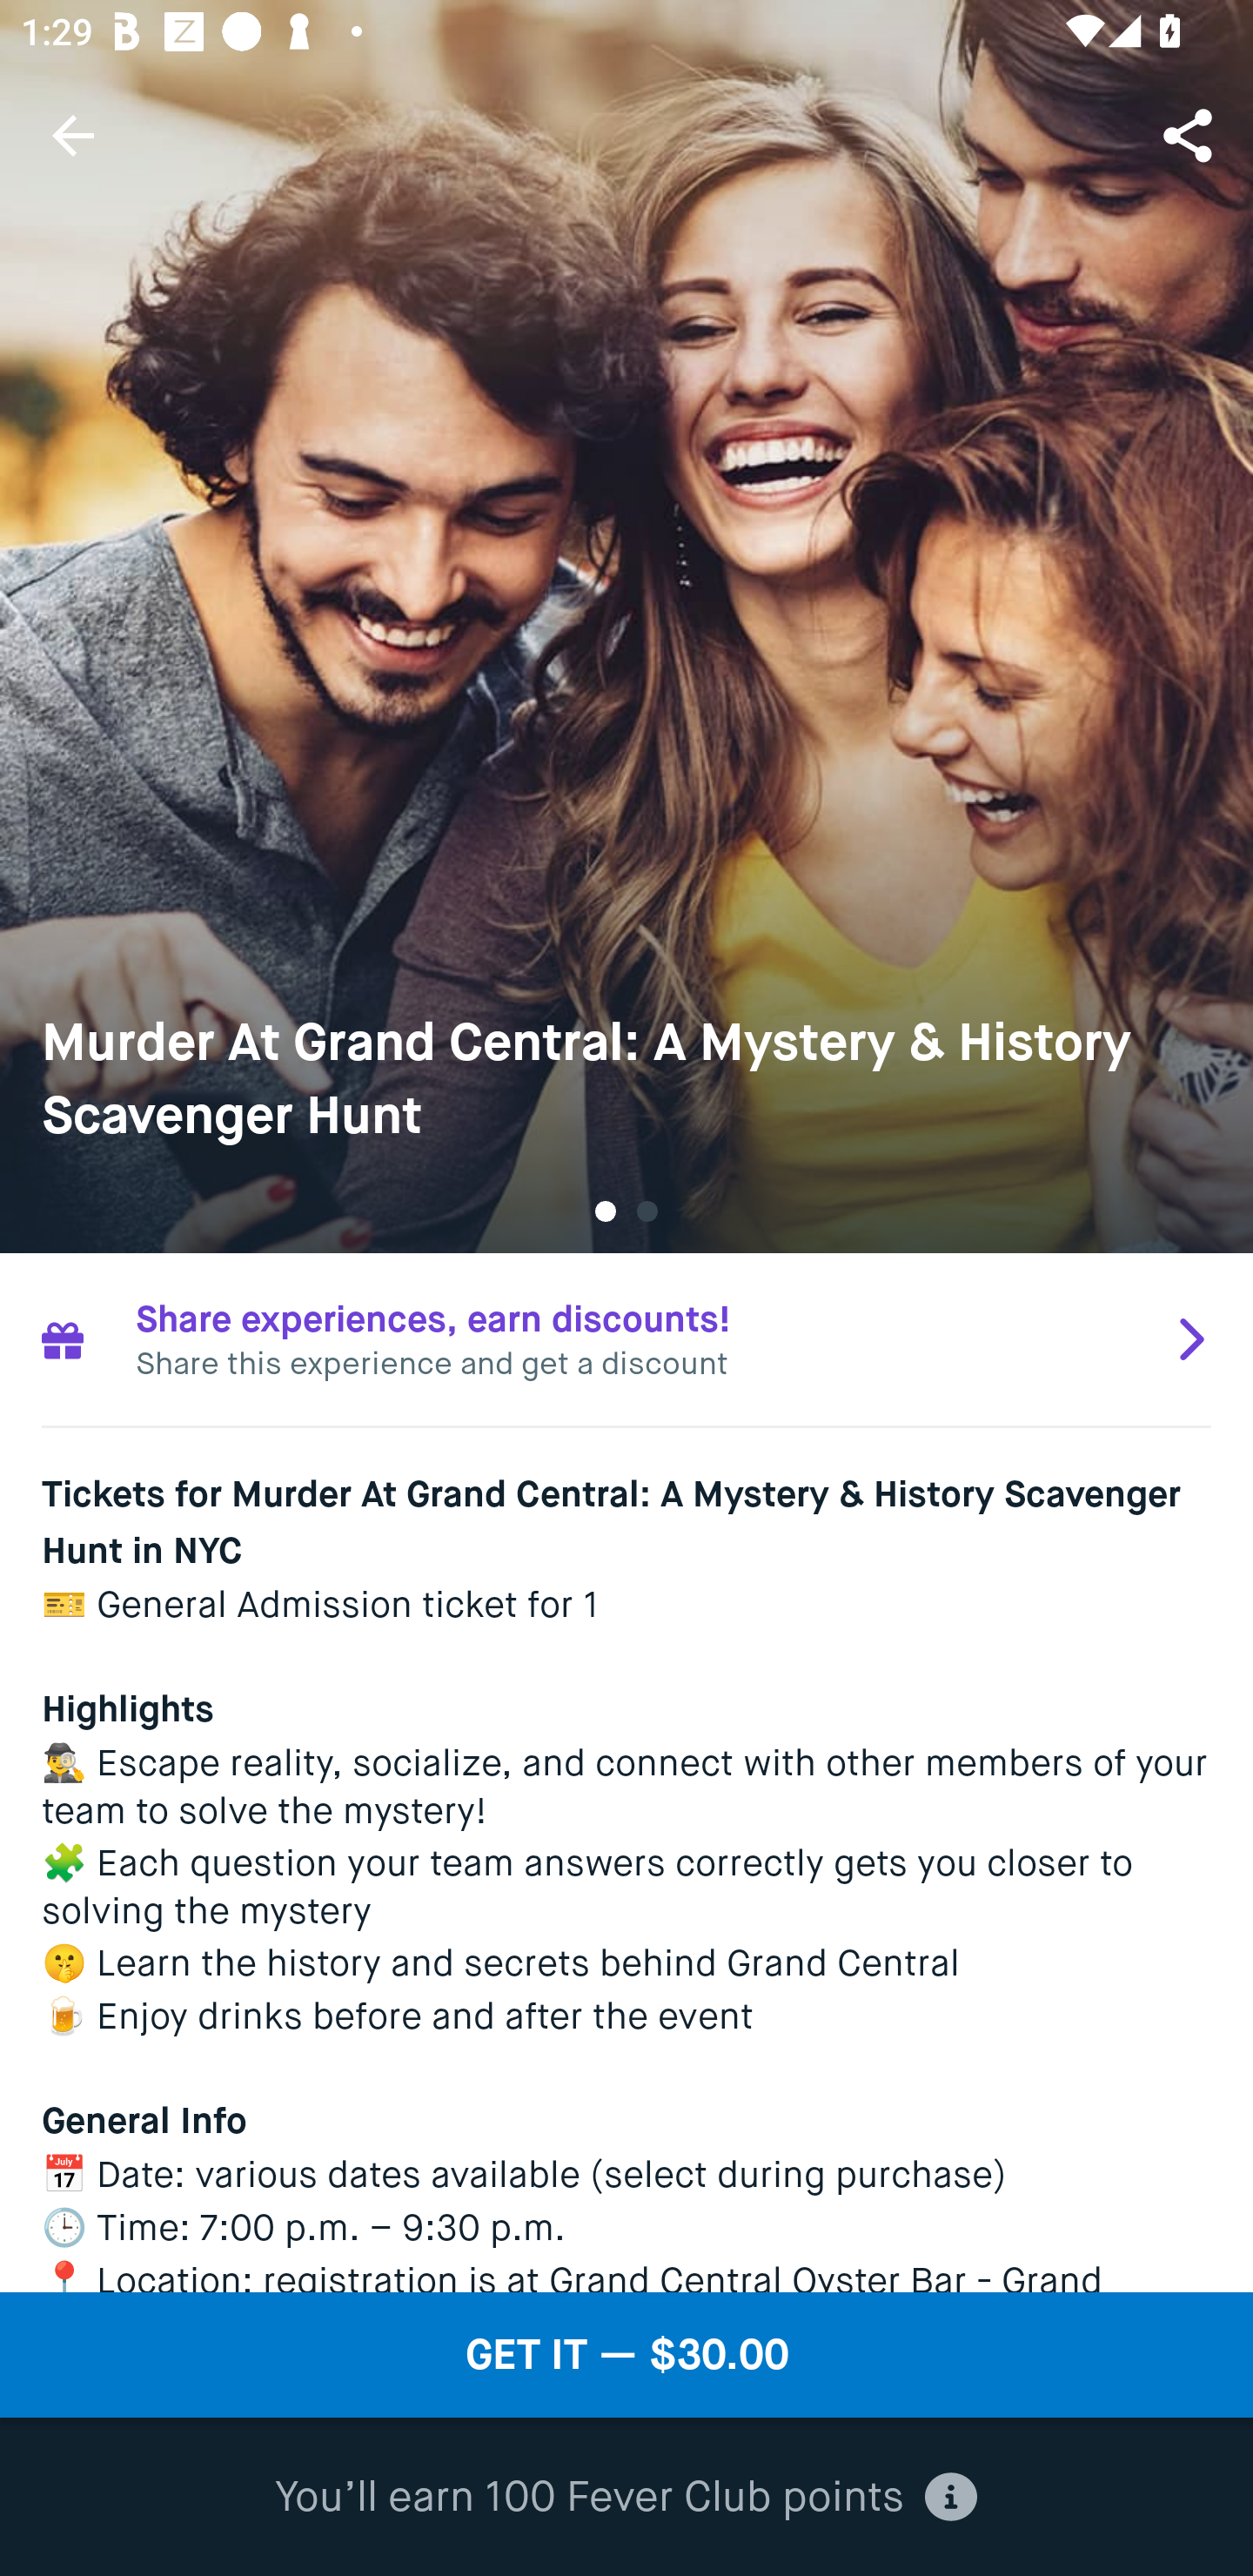  I want to click on Navigate up, so click(73, 135).